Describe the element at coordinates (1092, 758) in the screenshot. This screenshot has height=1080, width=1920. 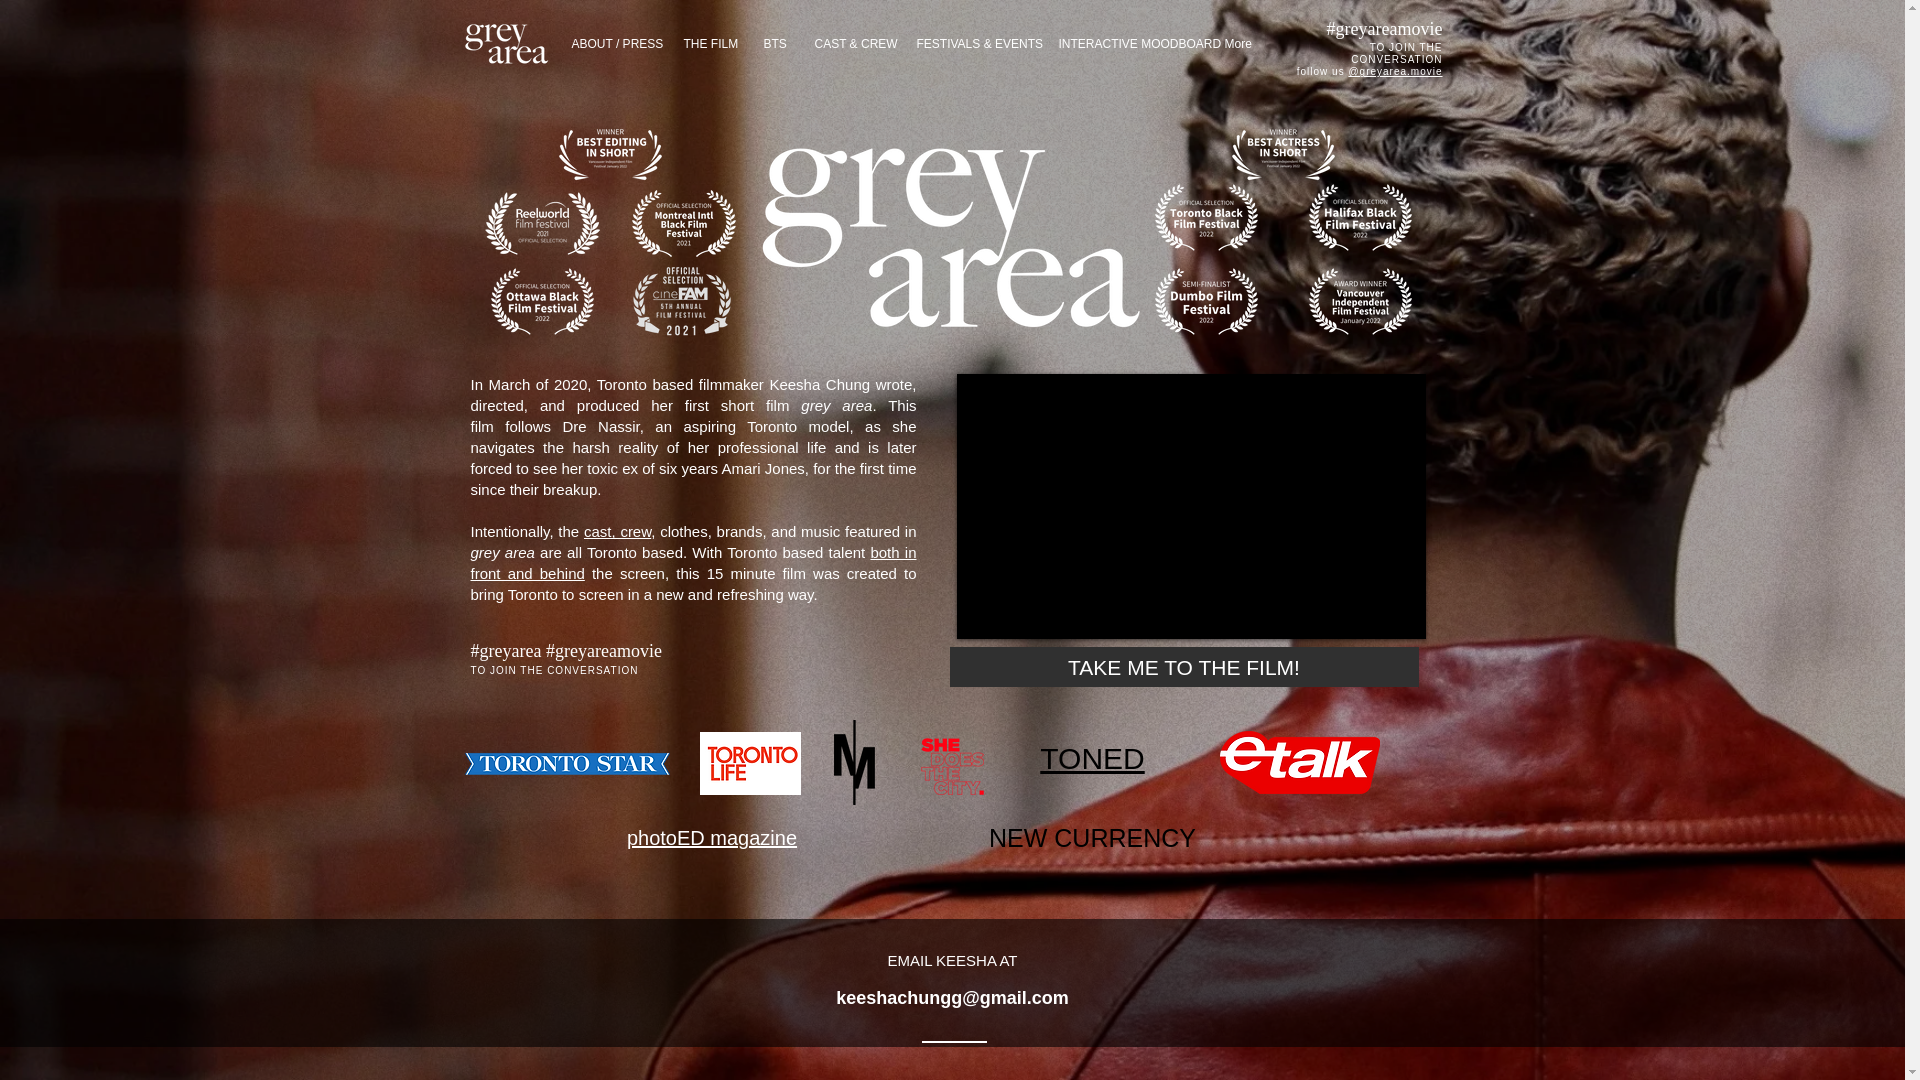
I see `TONED` at that location.